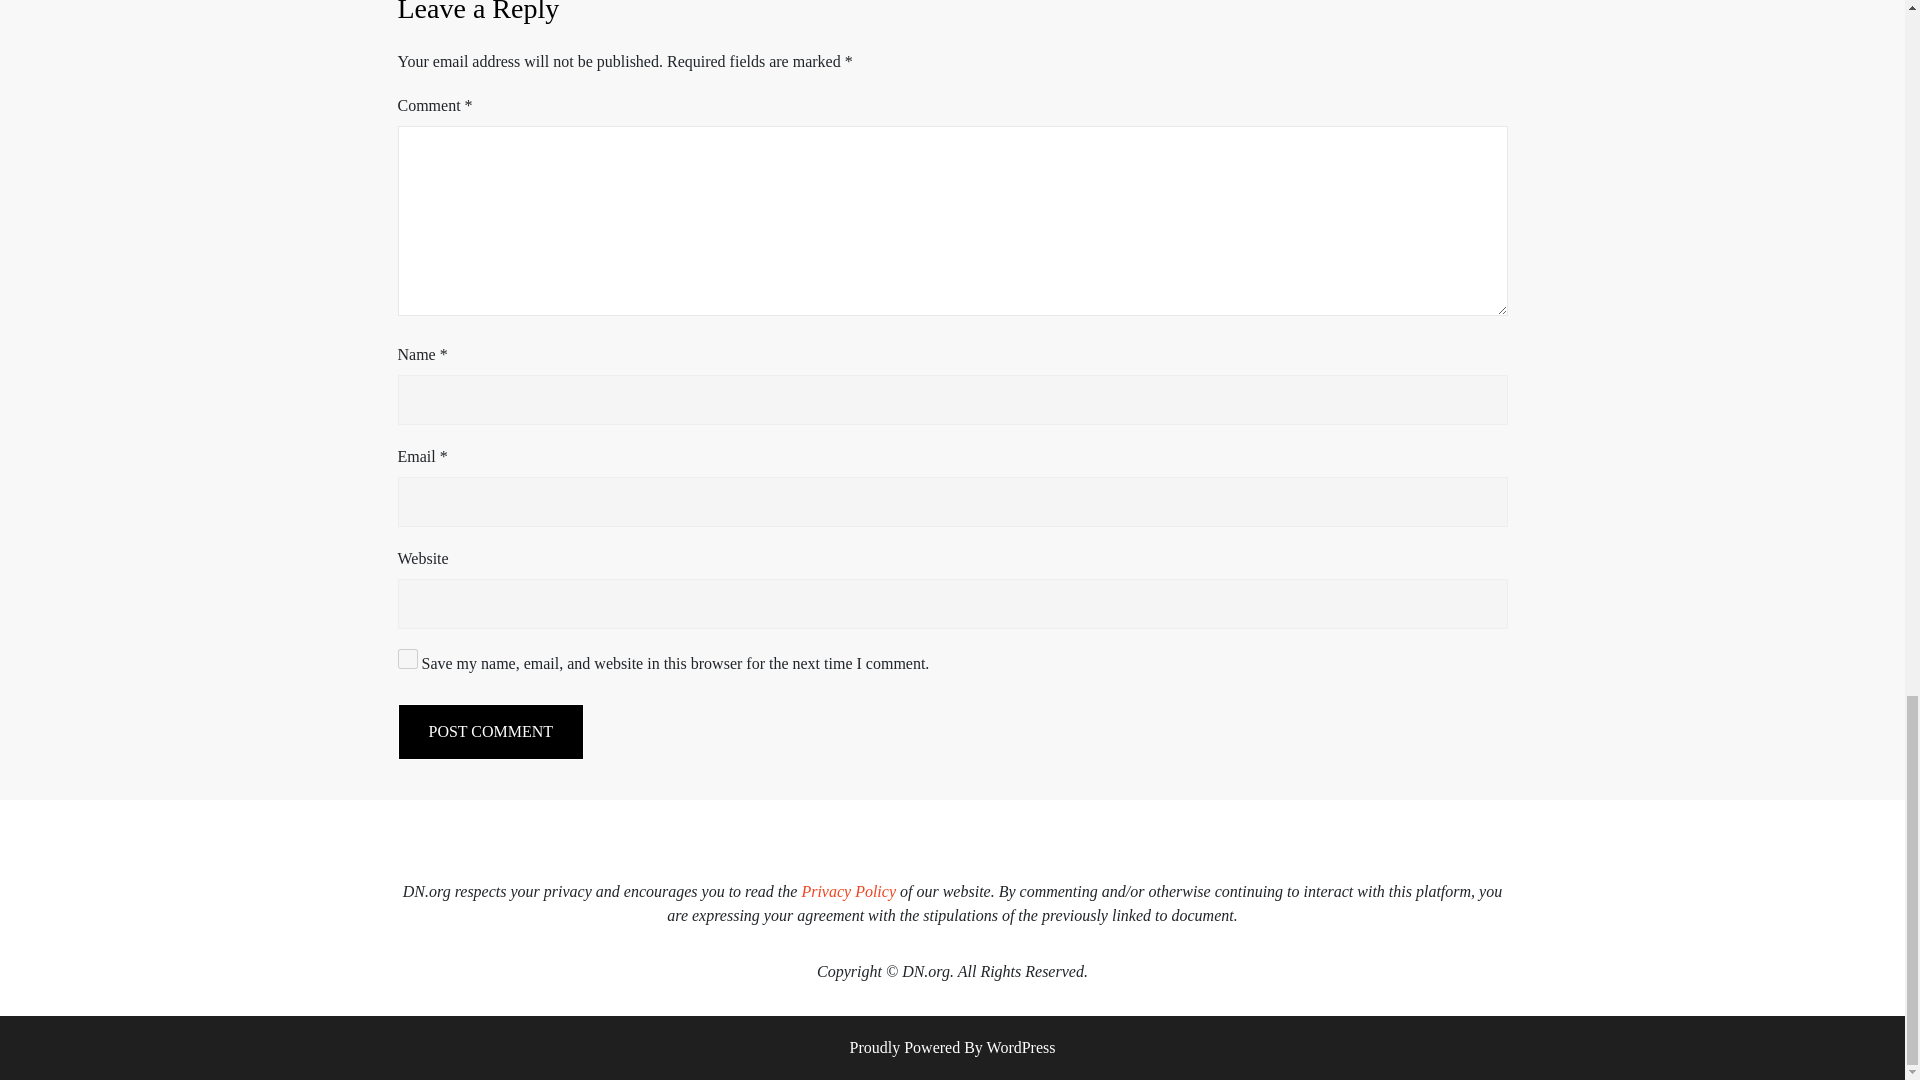  What do you see at coordinates (491, 732) in the screenshot?
I see `Post Comment` at bounding box center [491, 732].